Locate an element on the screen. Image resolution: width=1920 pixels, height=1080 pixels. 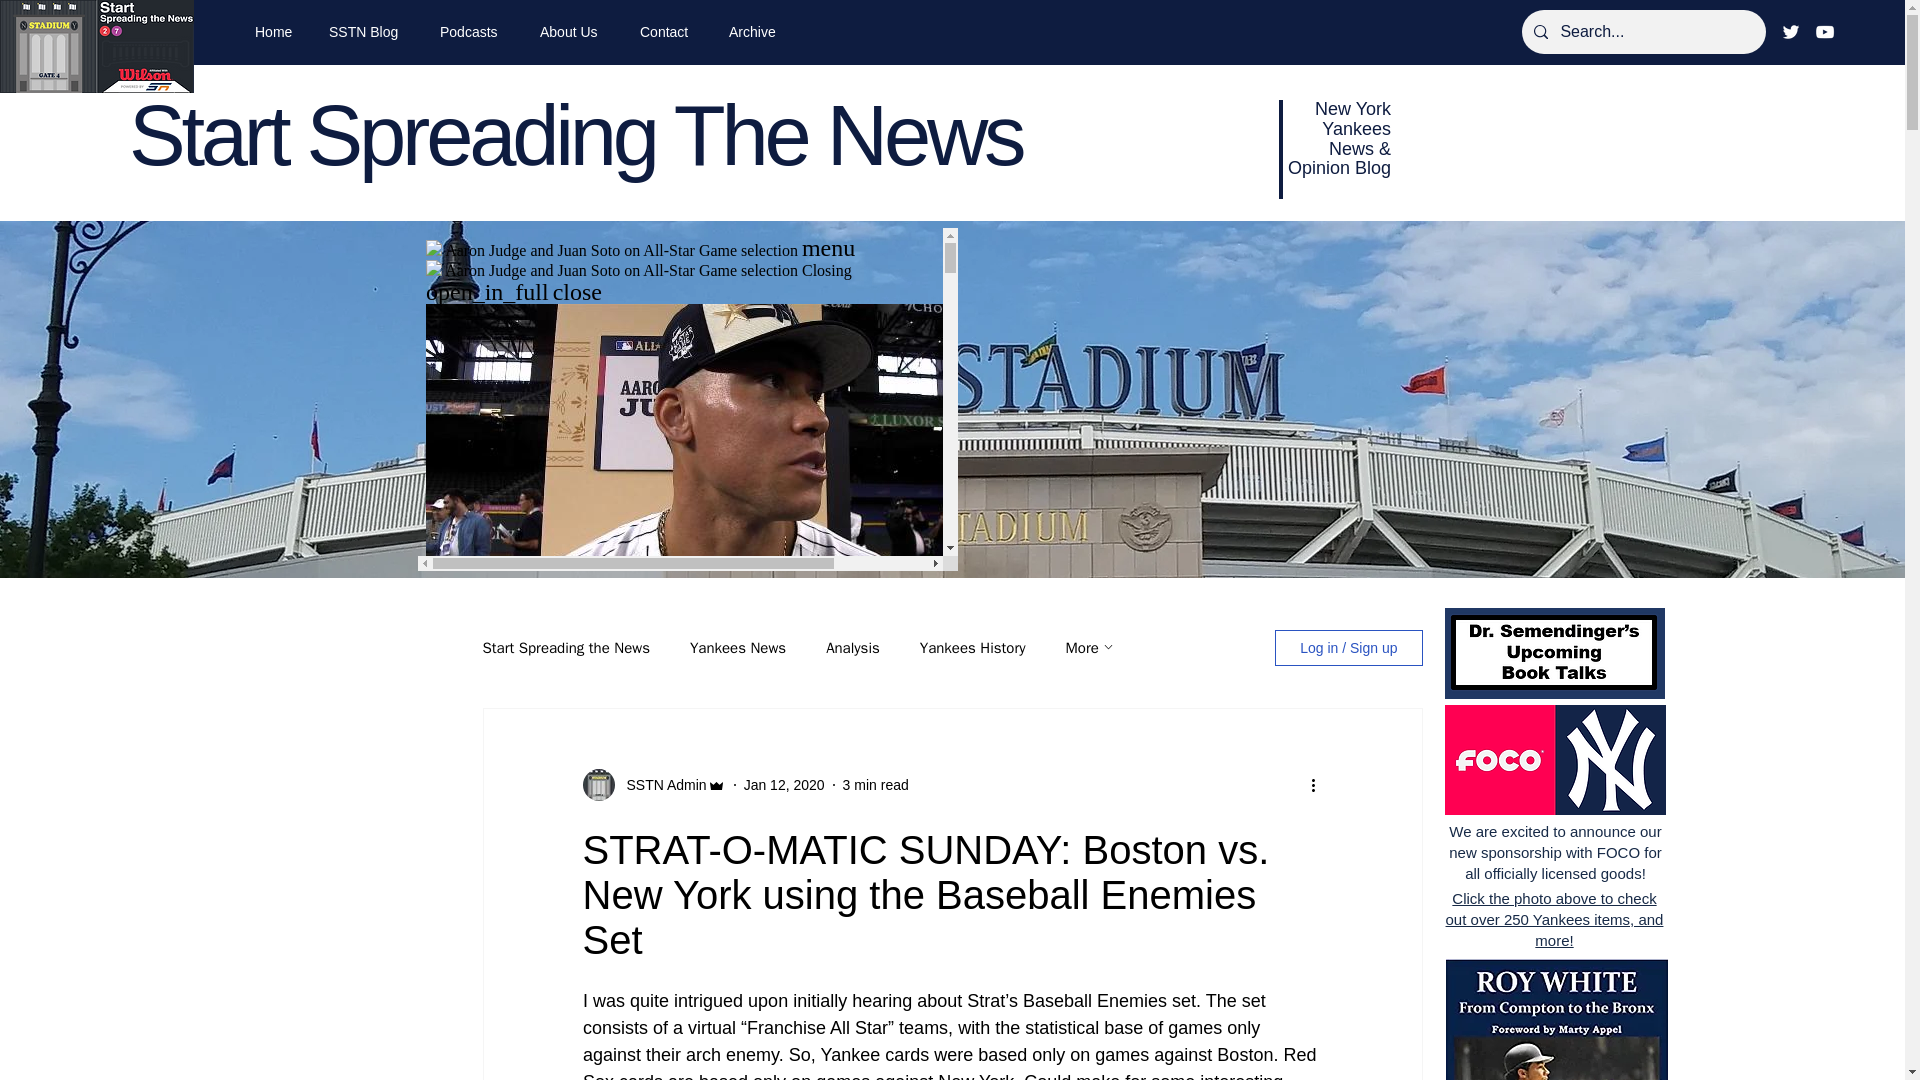
Jan 12, 2020 is located at coordinates (784, 784).